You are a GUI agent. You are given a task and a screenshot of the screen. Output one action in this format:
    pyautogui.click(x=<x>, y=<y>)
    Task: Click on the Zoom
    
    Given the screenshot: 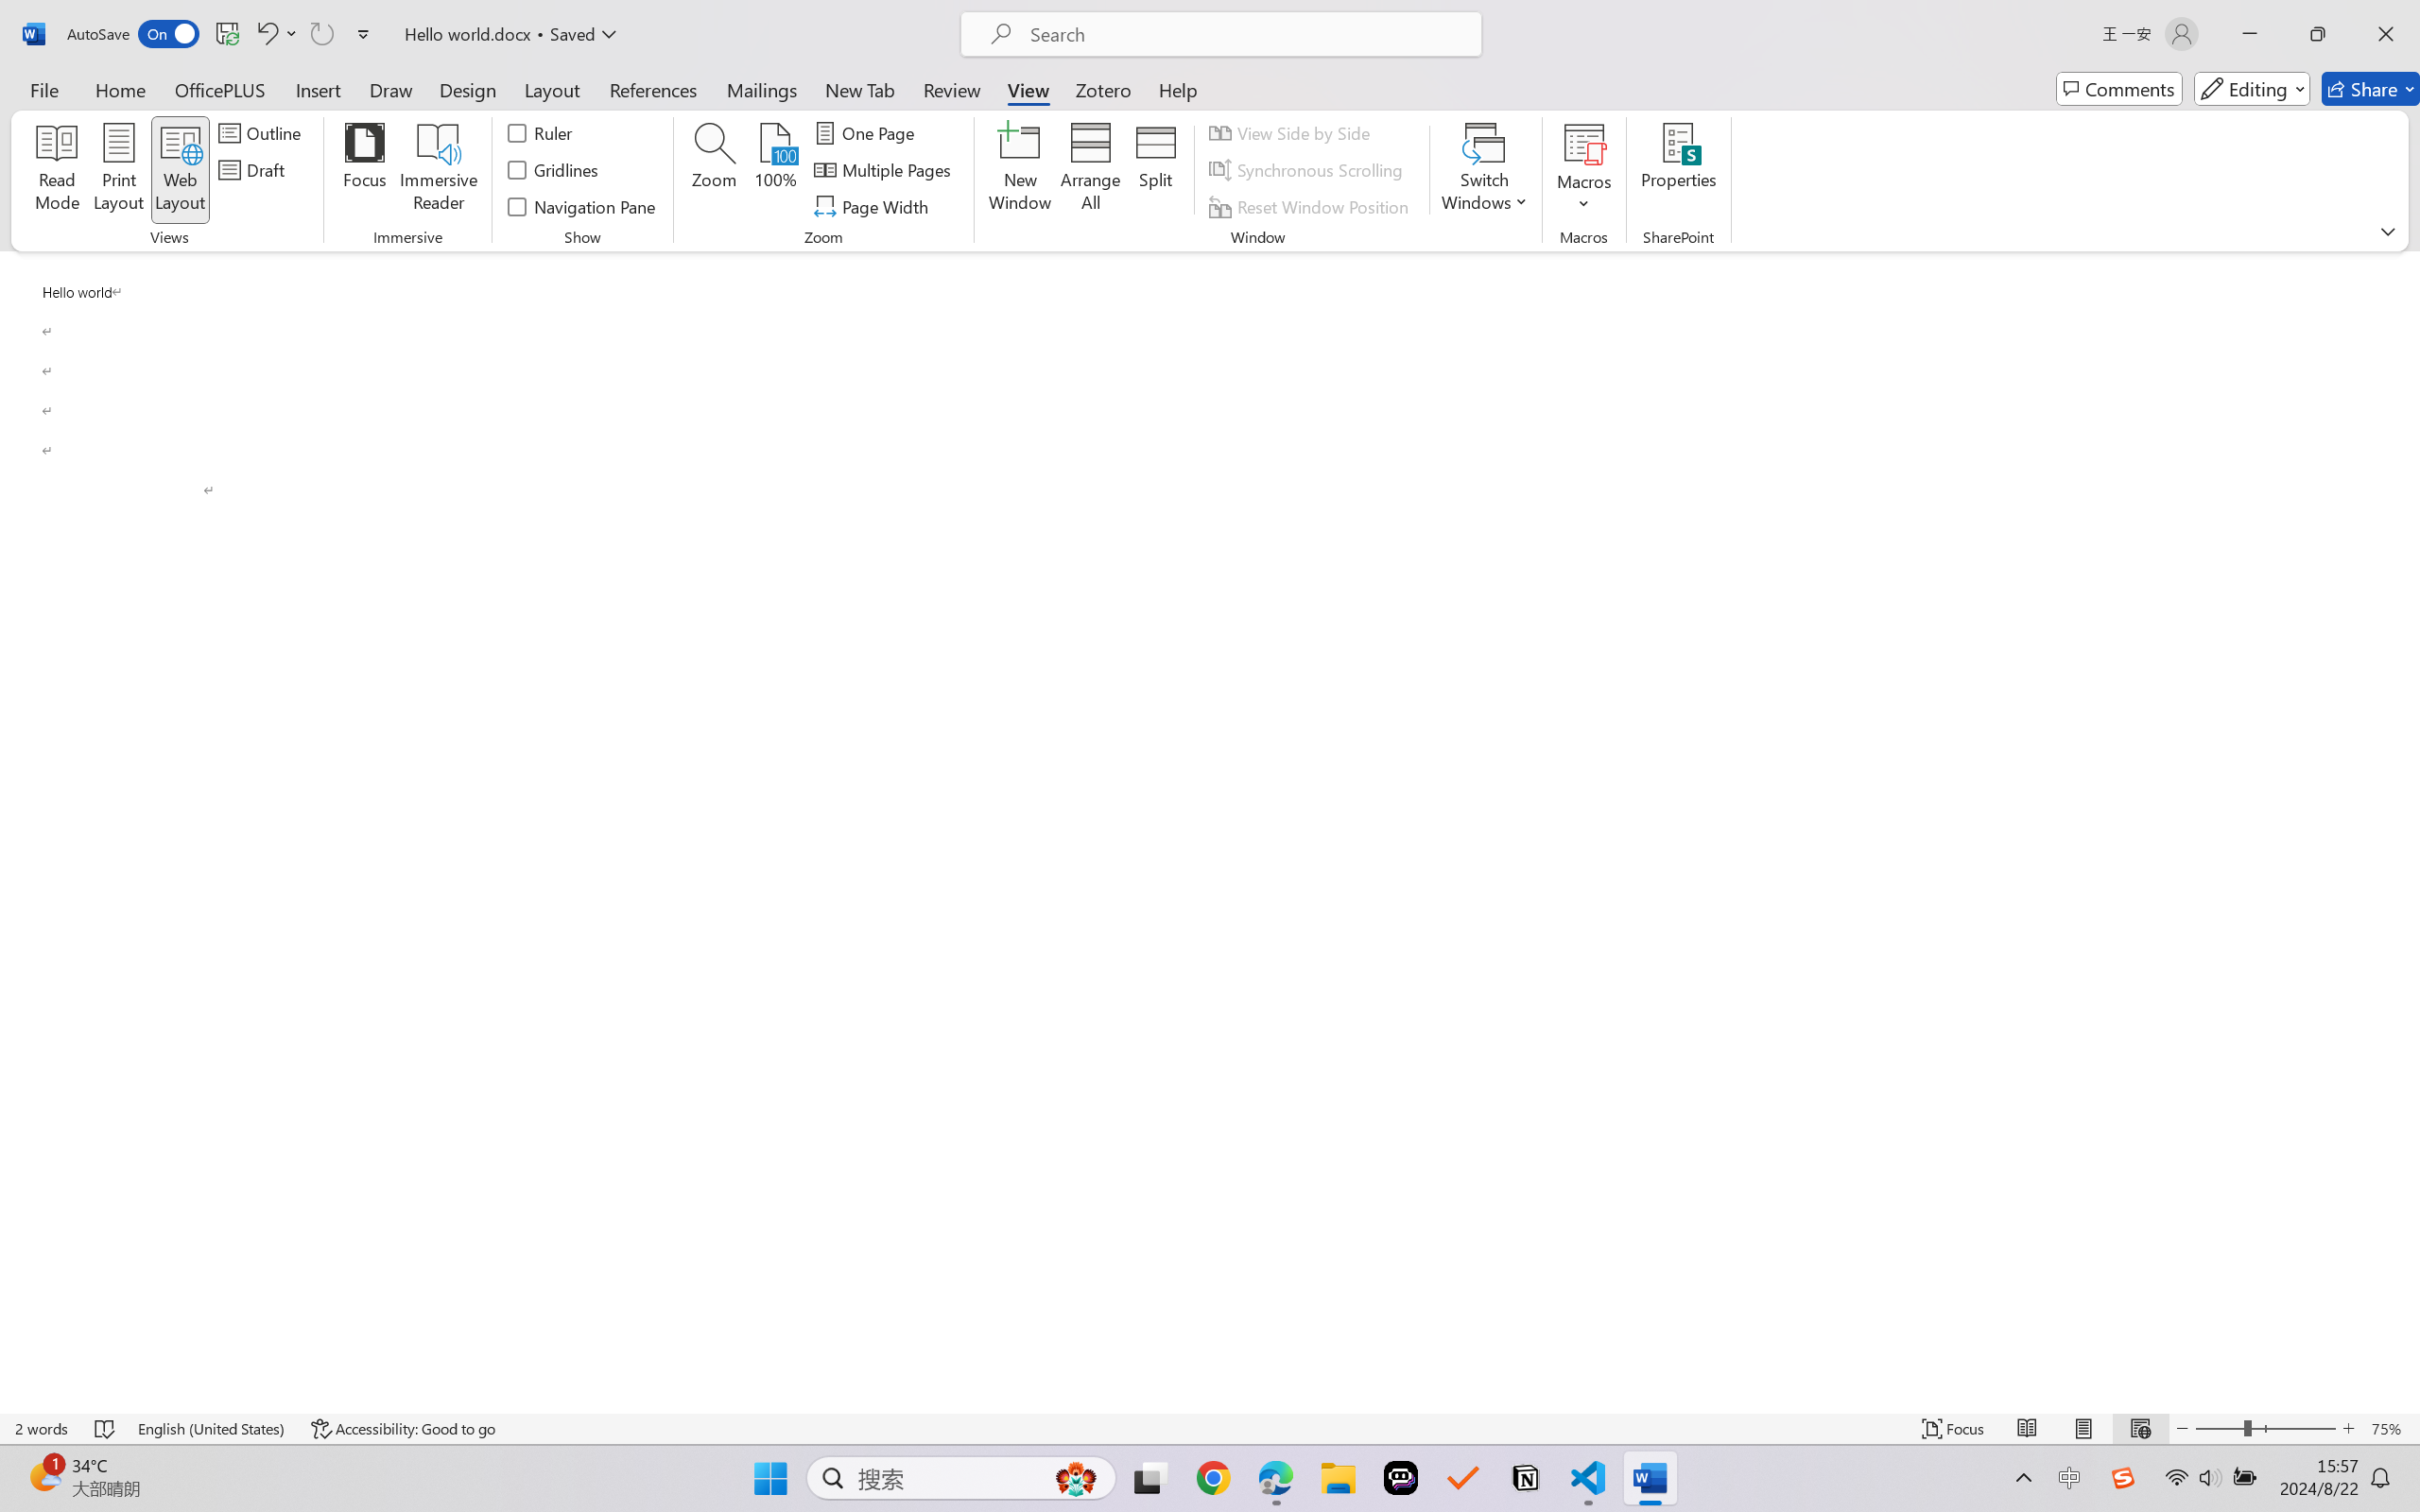 What is the action you would take?
    pyautogui.click(x=2265, y=1429)
    